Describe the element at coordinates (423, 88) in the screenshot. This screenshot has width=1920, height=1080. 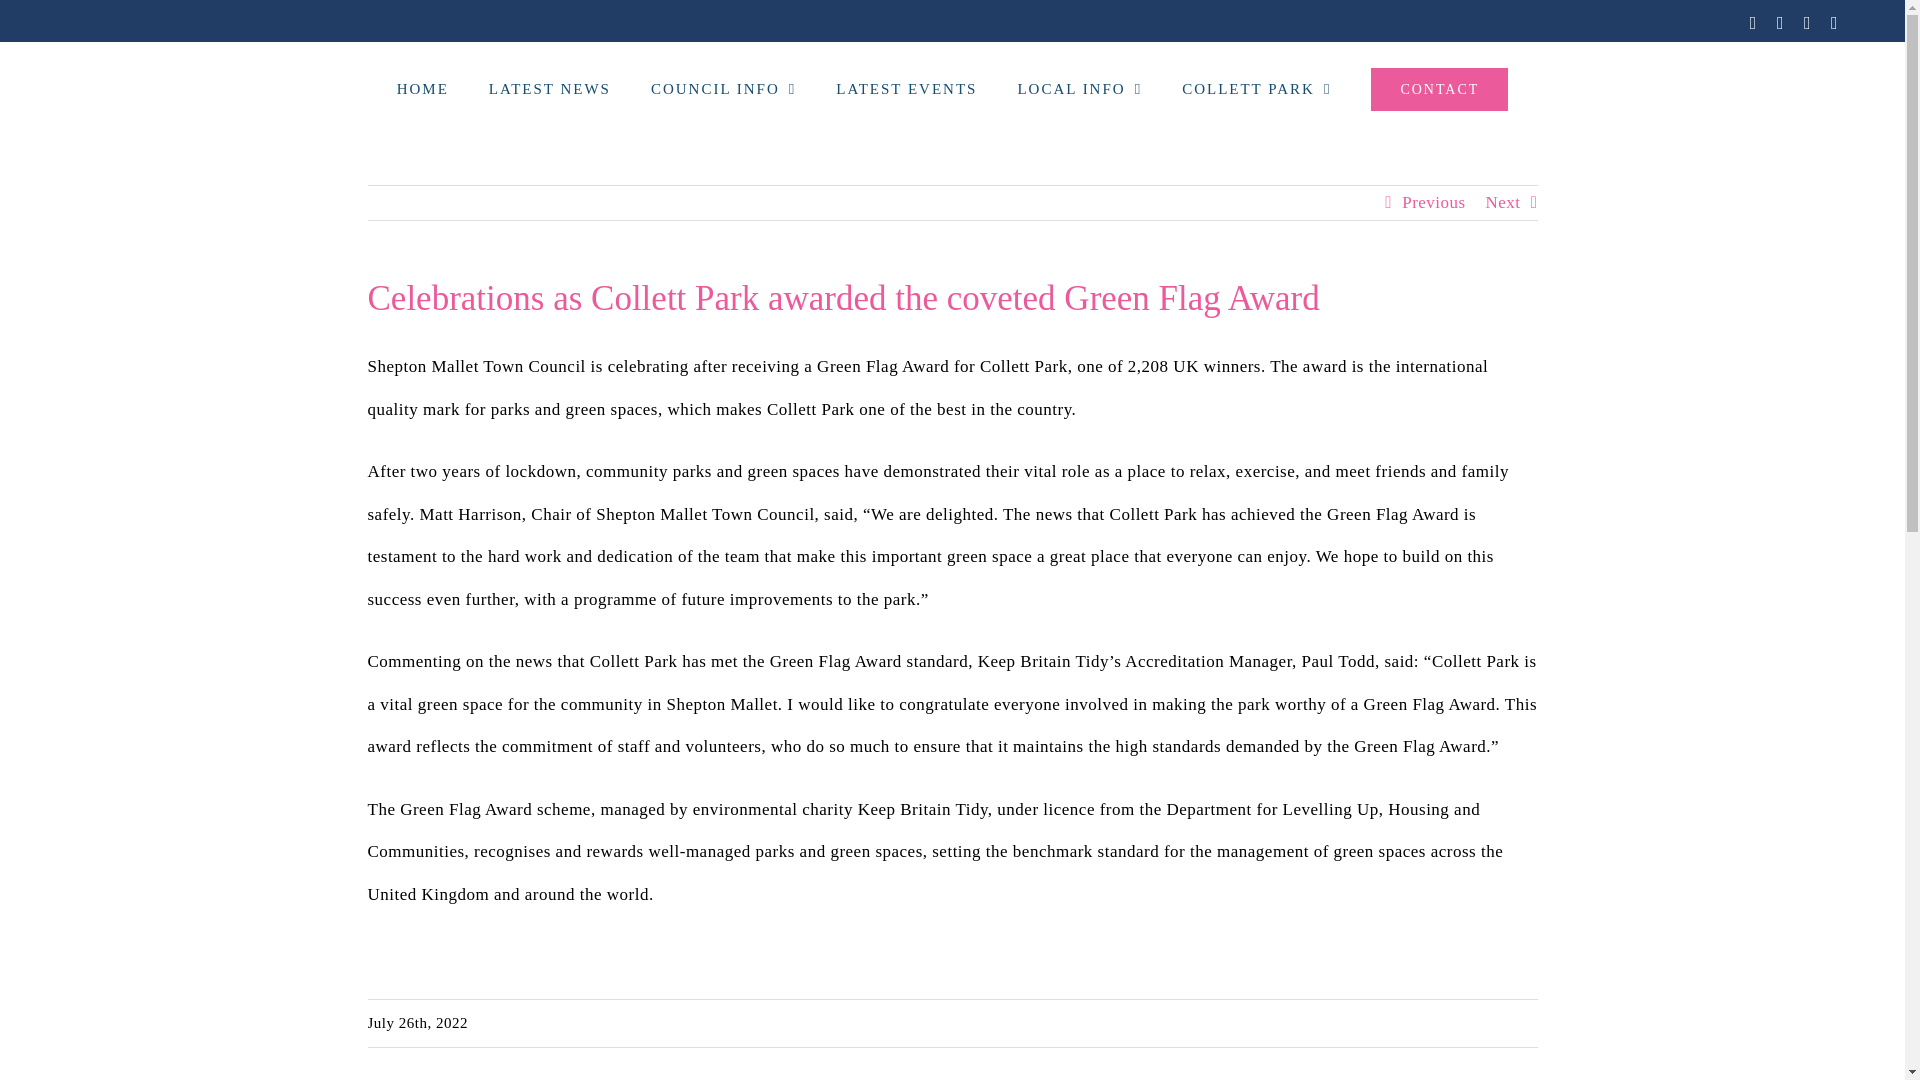
I see `HOME` at that location.